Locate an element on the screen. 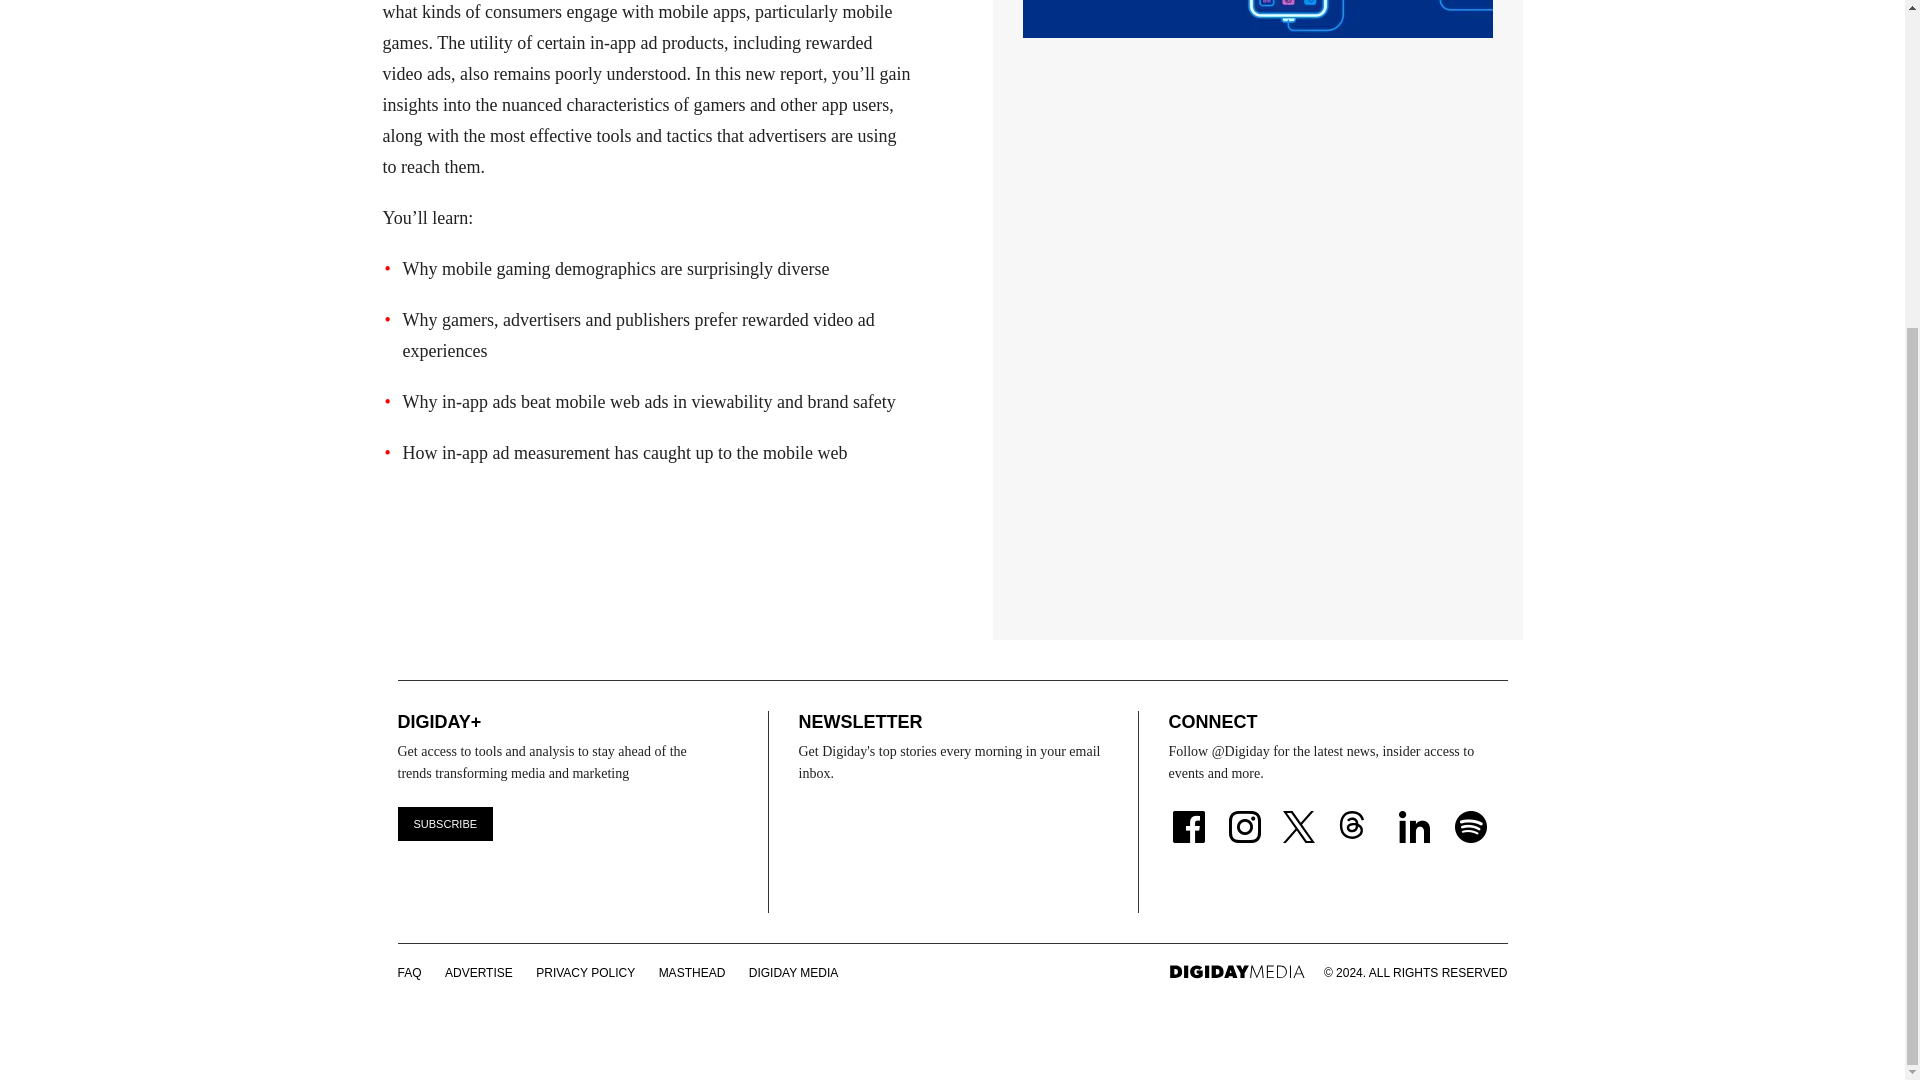  Subscribe is located at coordinates (445, 824).